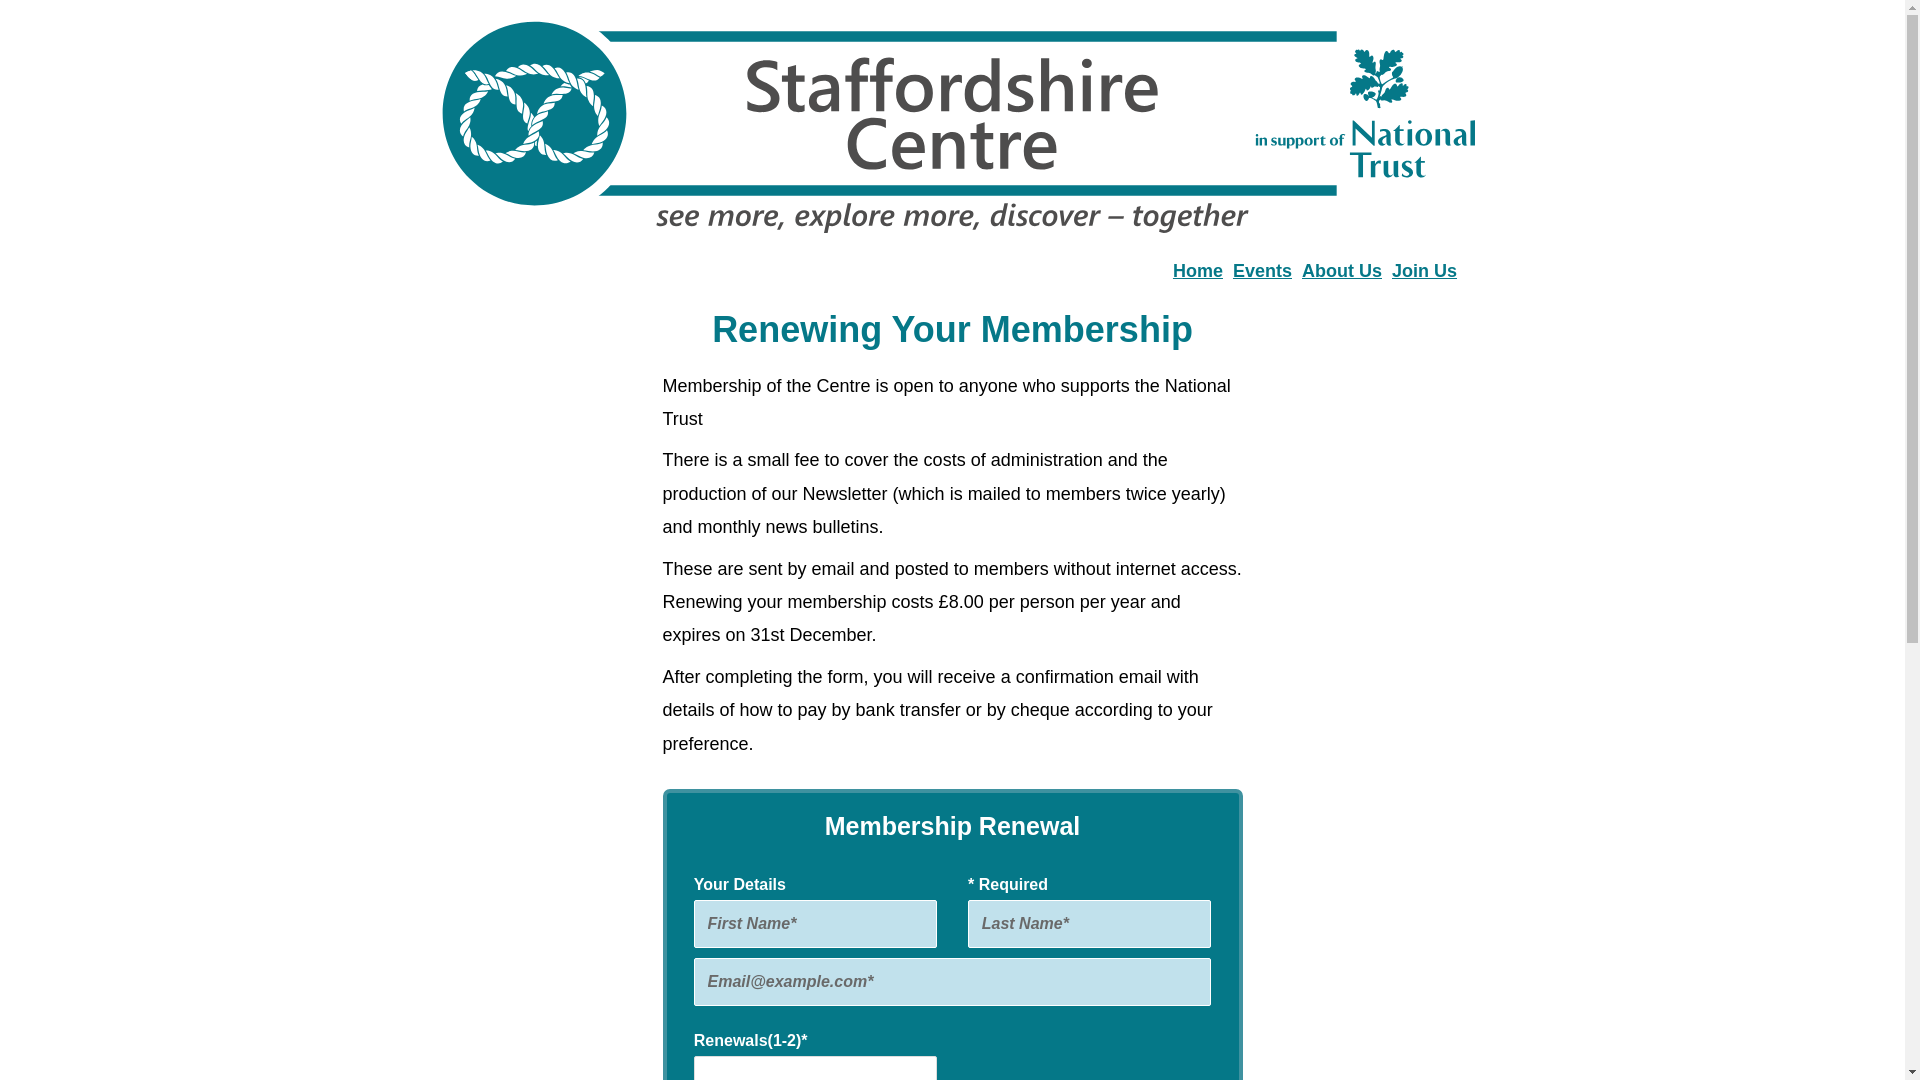 The width and height of the screenshot is (1920, 1080). What do you see at coordinates (1262, 270) in the screenshot?
I see `Events` at bounding box center [1262, 270].